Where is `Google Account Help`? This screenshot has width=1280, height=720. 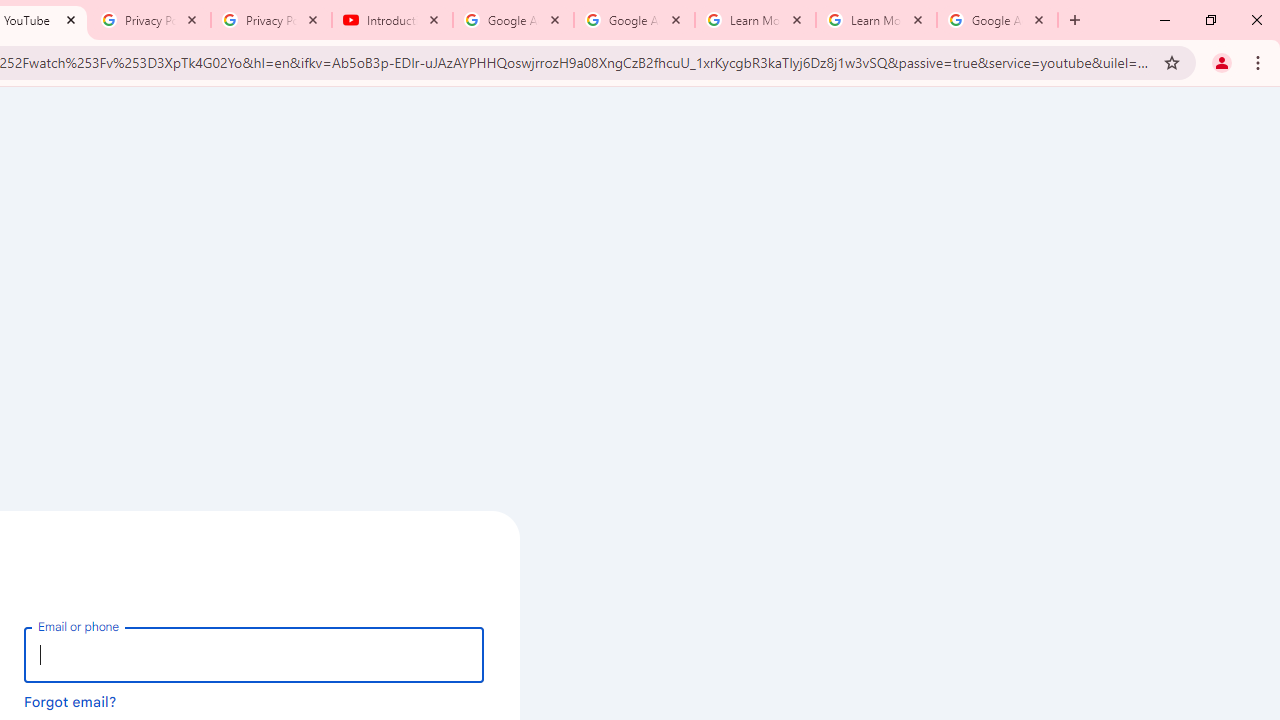 Google Account Help is located at coordinates (634, 20).